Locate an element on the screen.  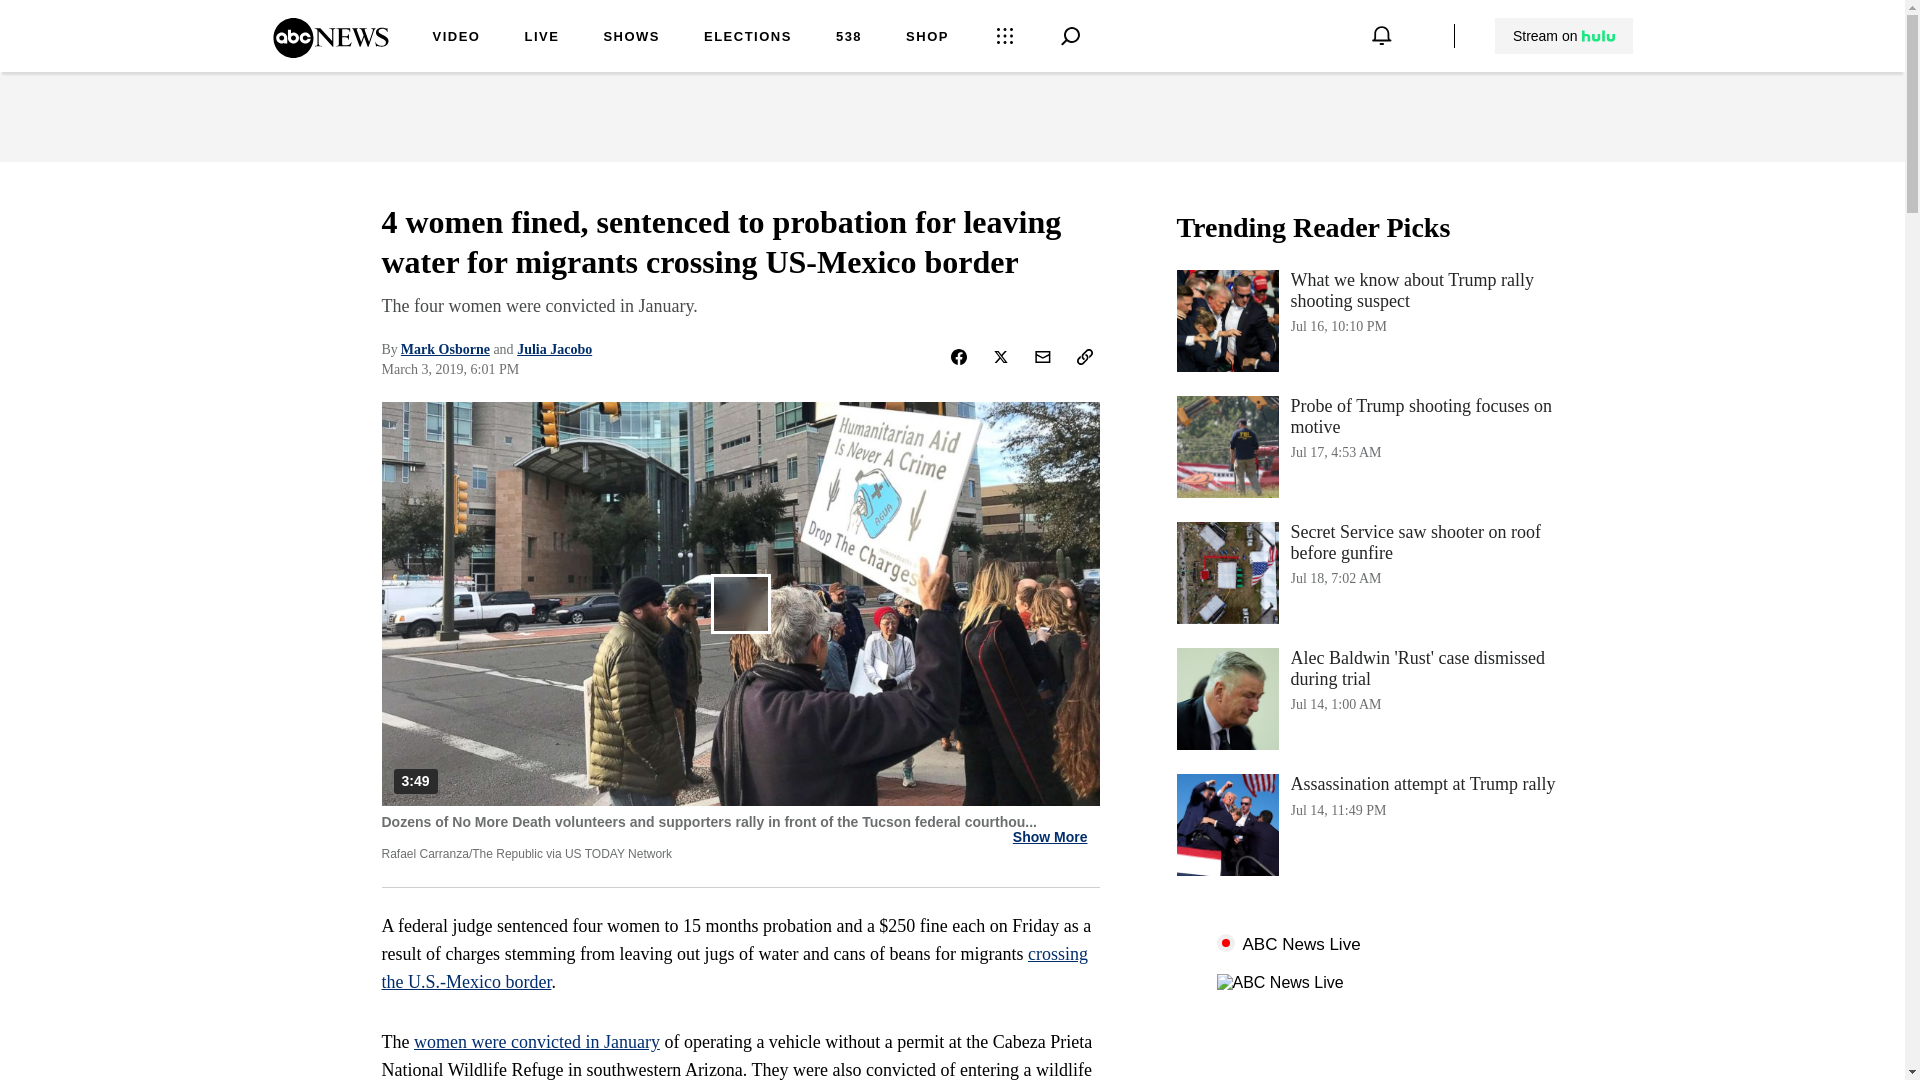
Mark Osborne is located at coordinates (445, 350).